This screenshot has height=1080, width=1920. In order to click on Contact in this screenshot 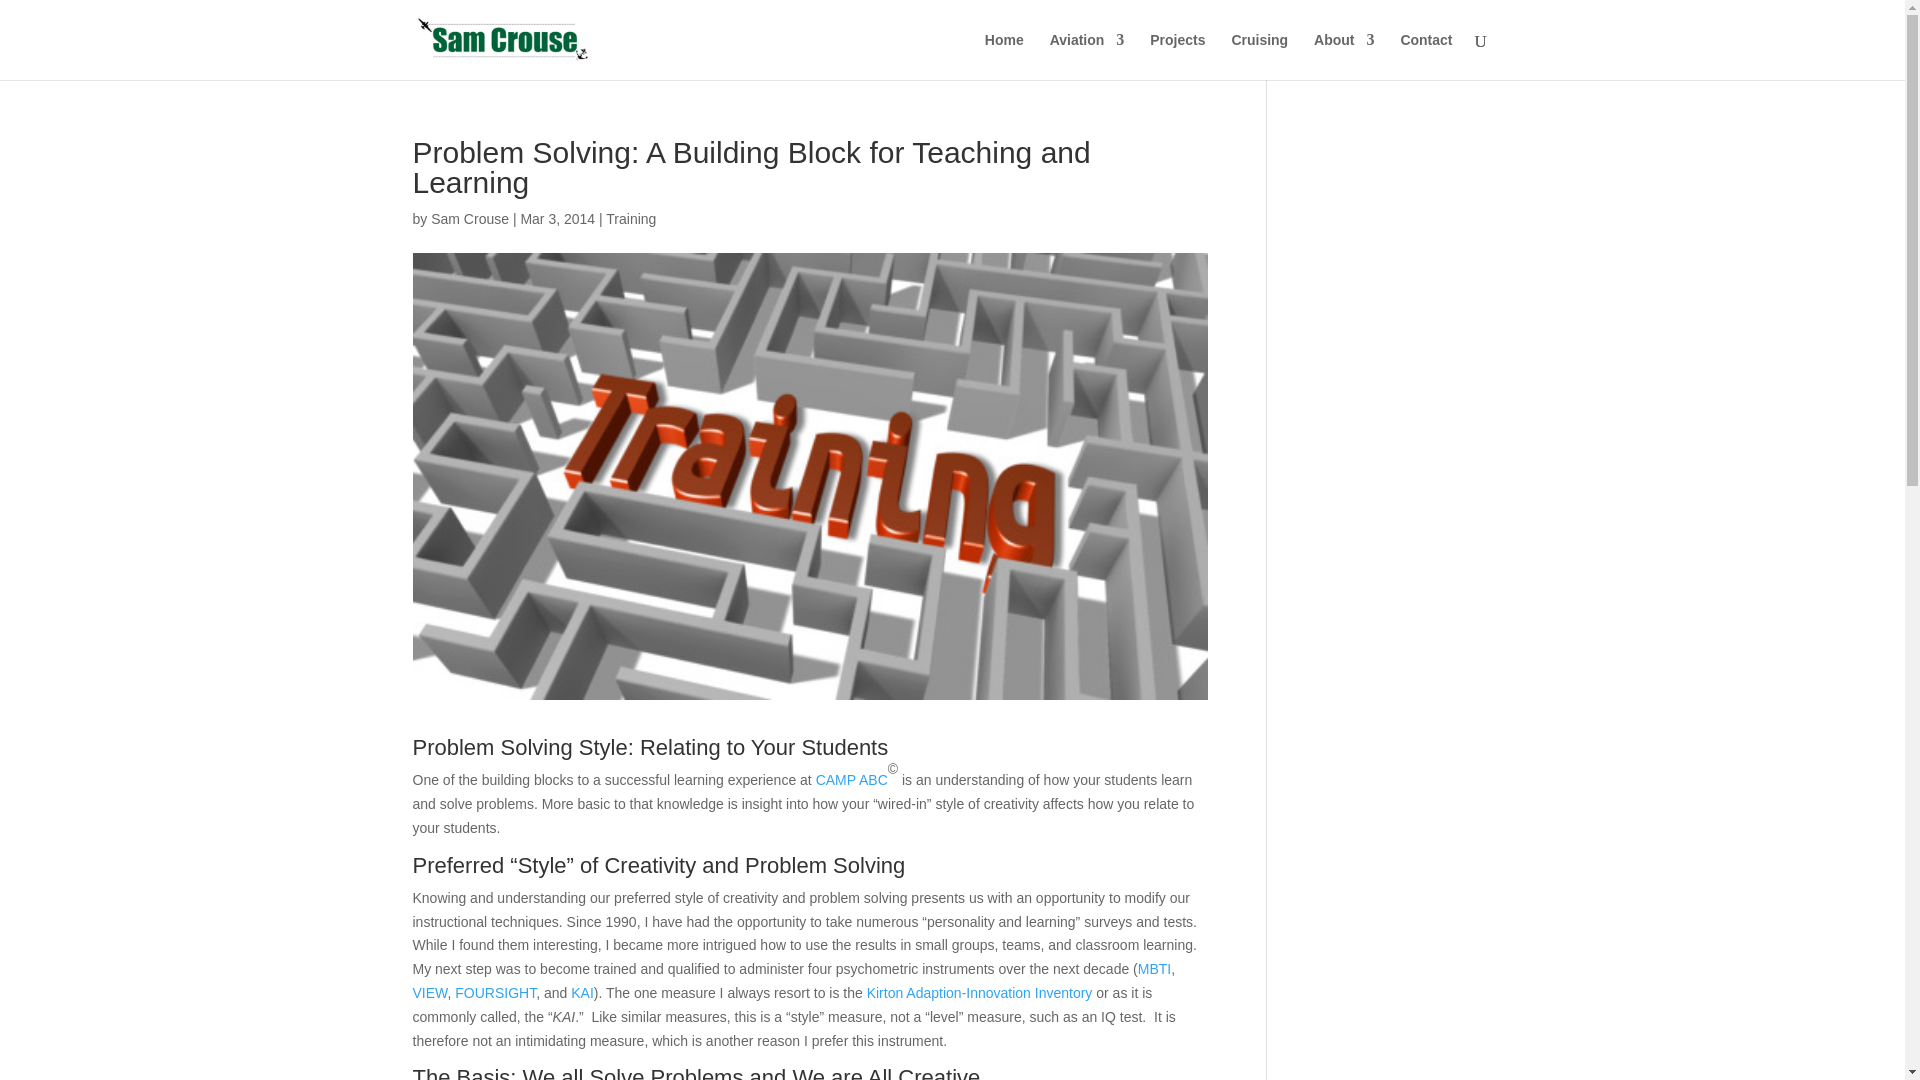, I will do `click(1425, 56)`.